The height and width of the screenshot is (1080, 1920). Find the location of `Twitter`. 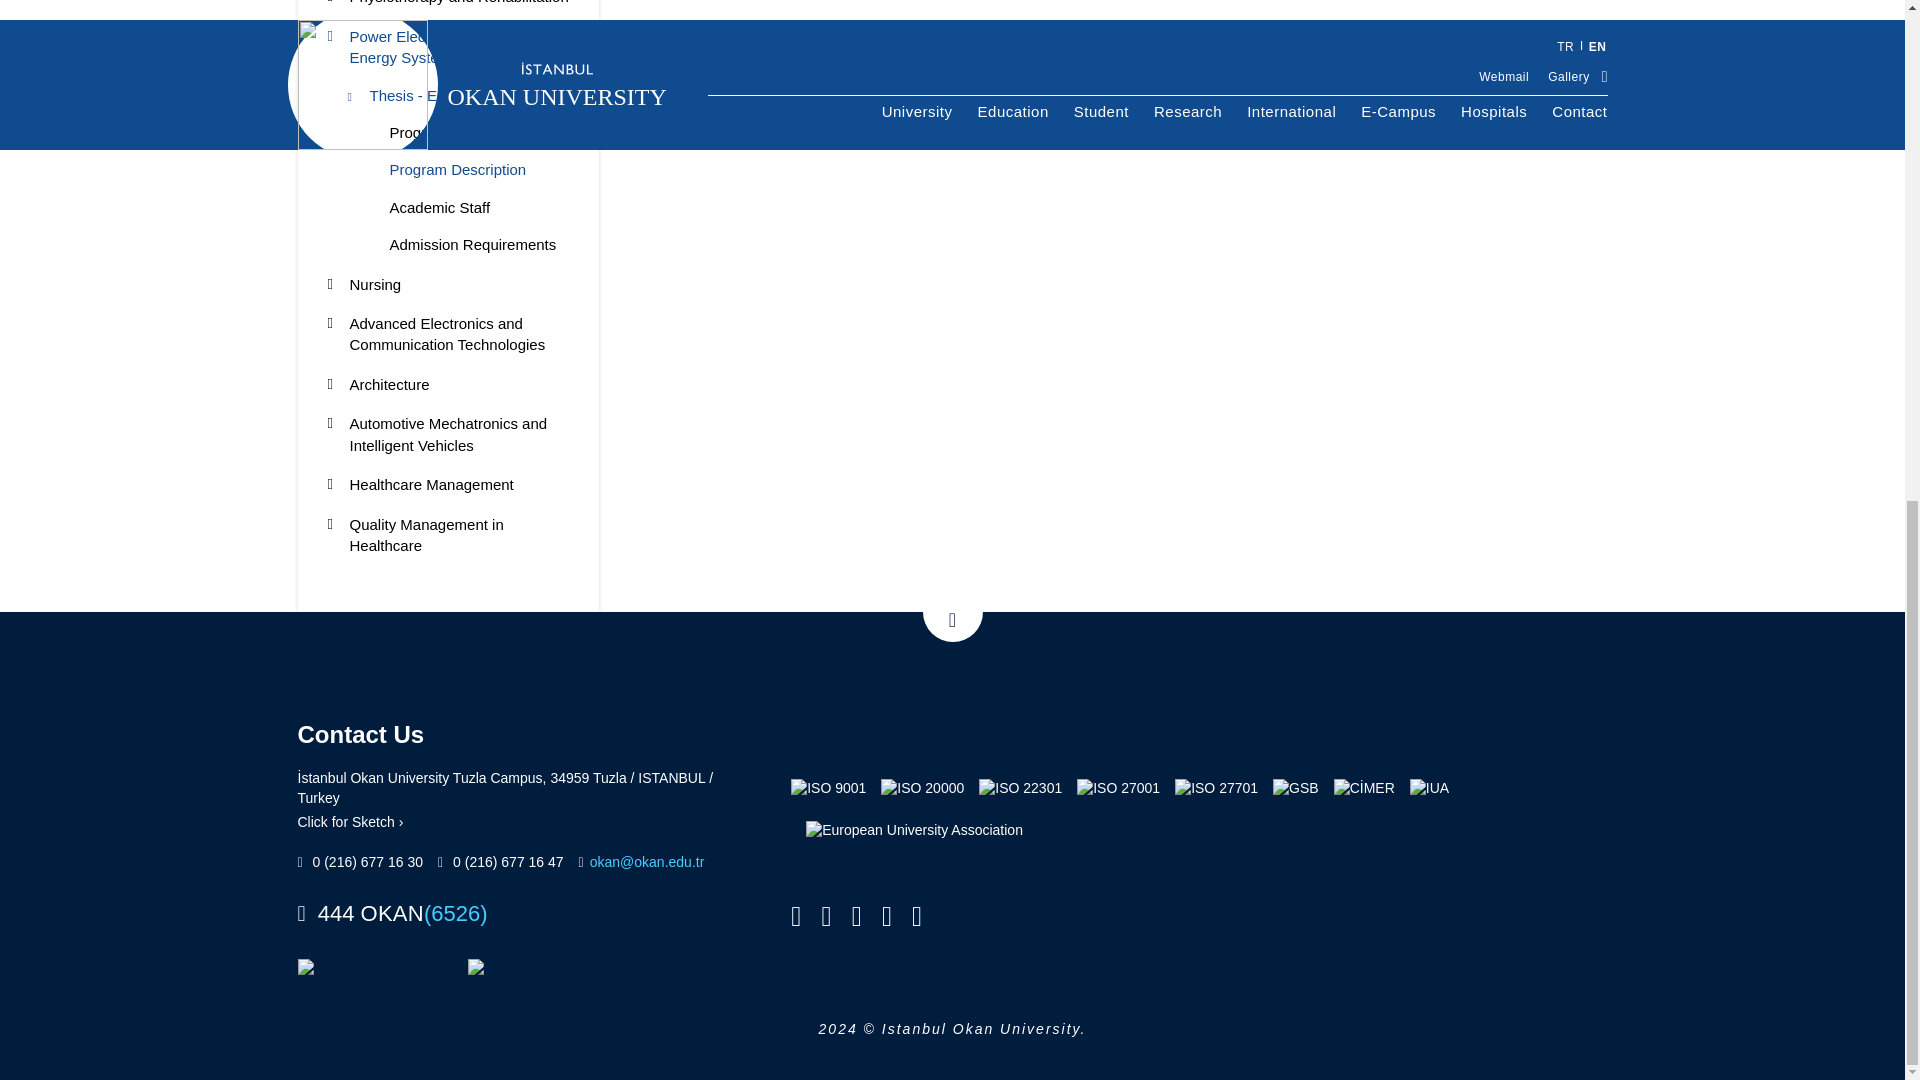

Twitter is located at coordinates (826, 916).